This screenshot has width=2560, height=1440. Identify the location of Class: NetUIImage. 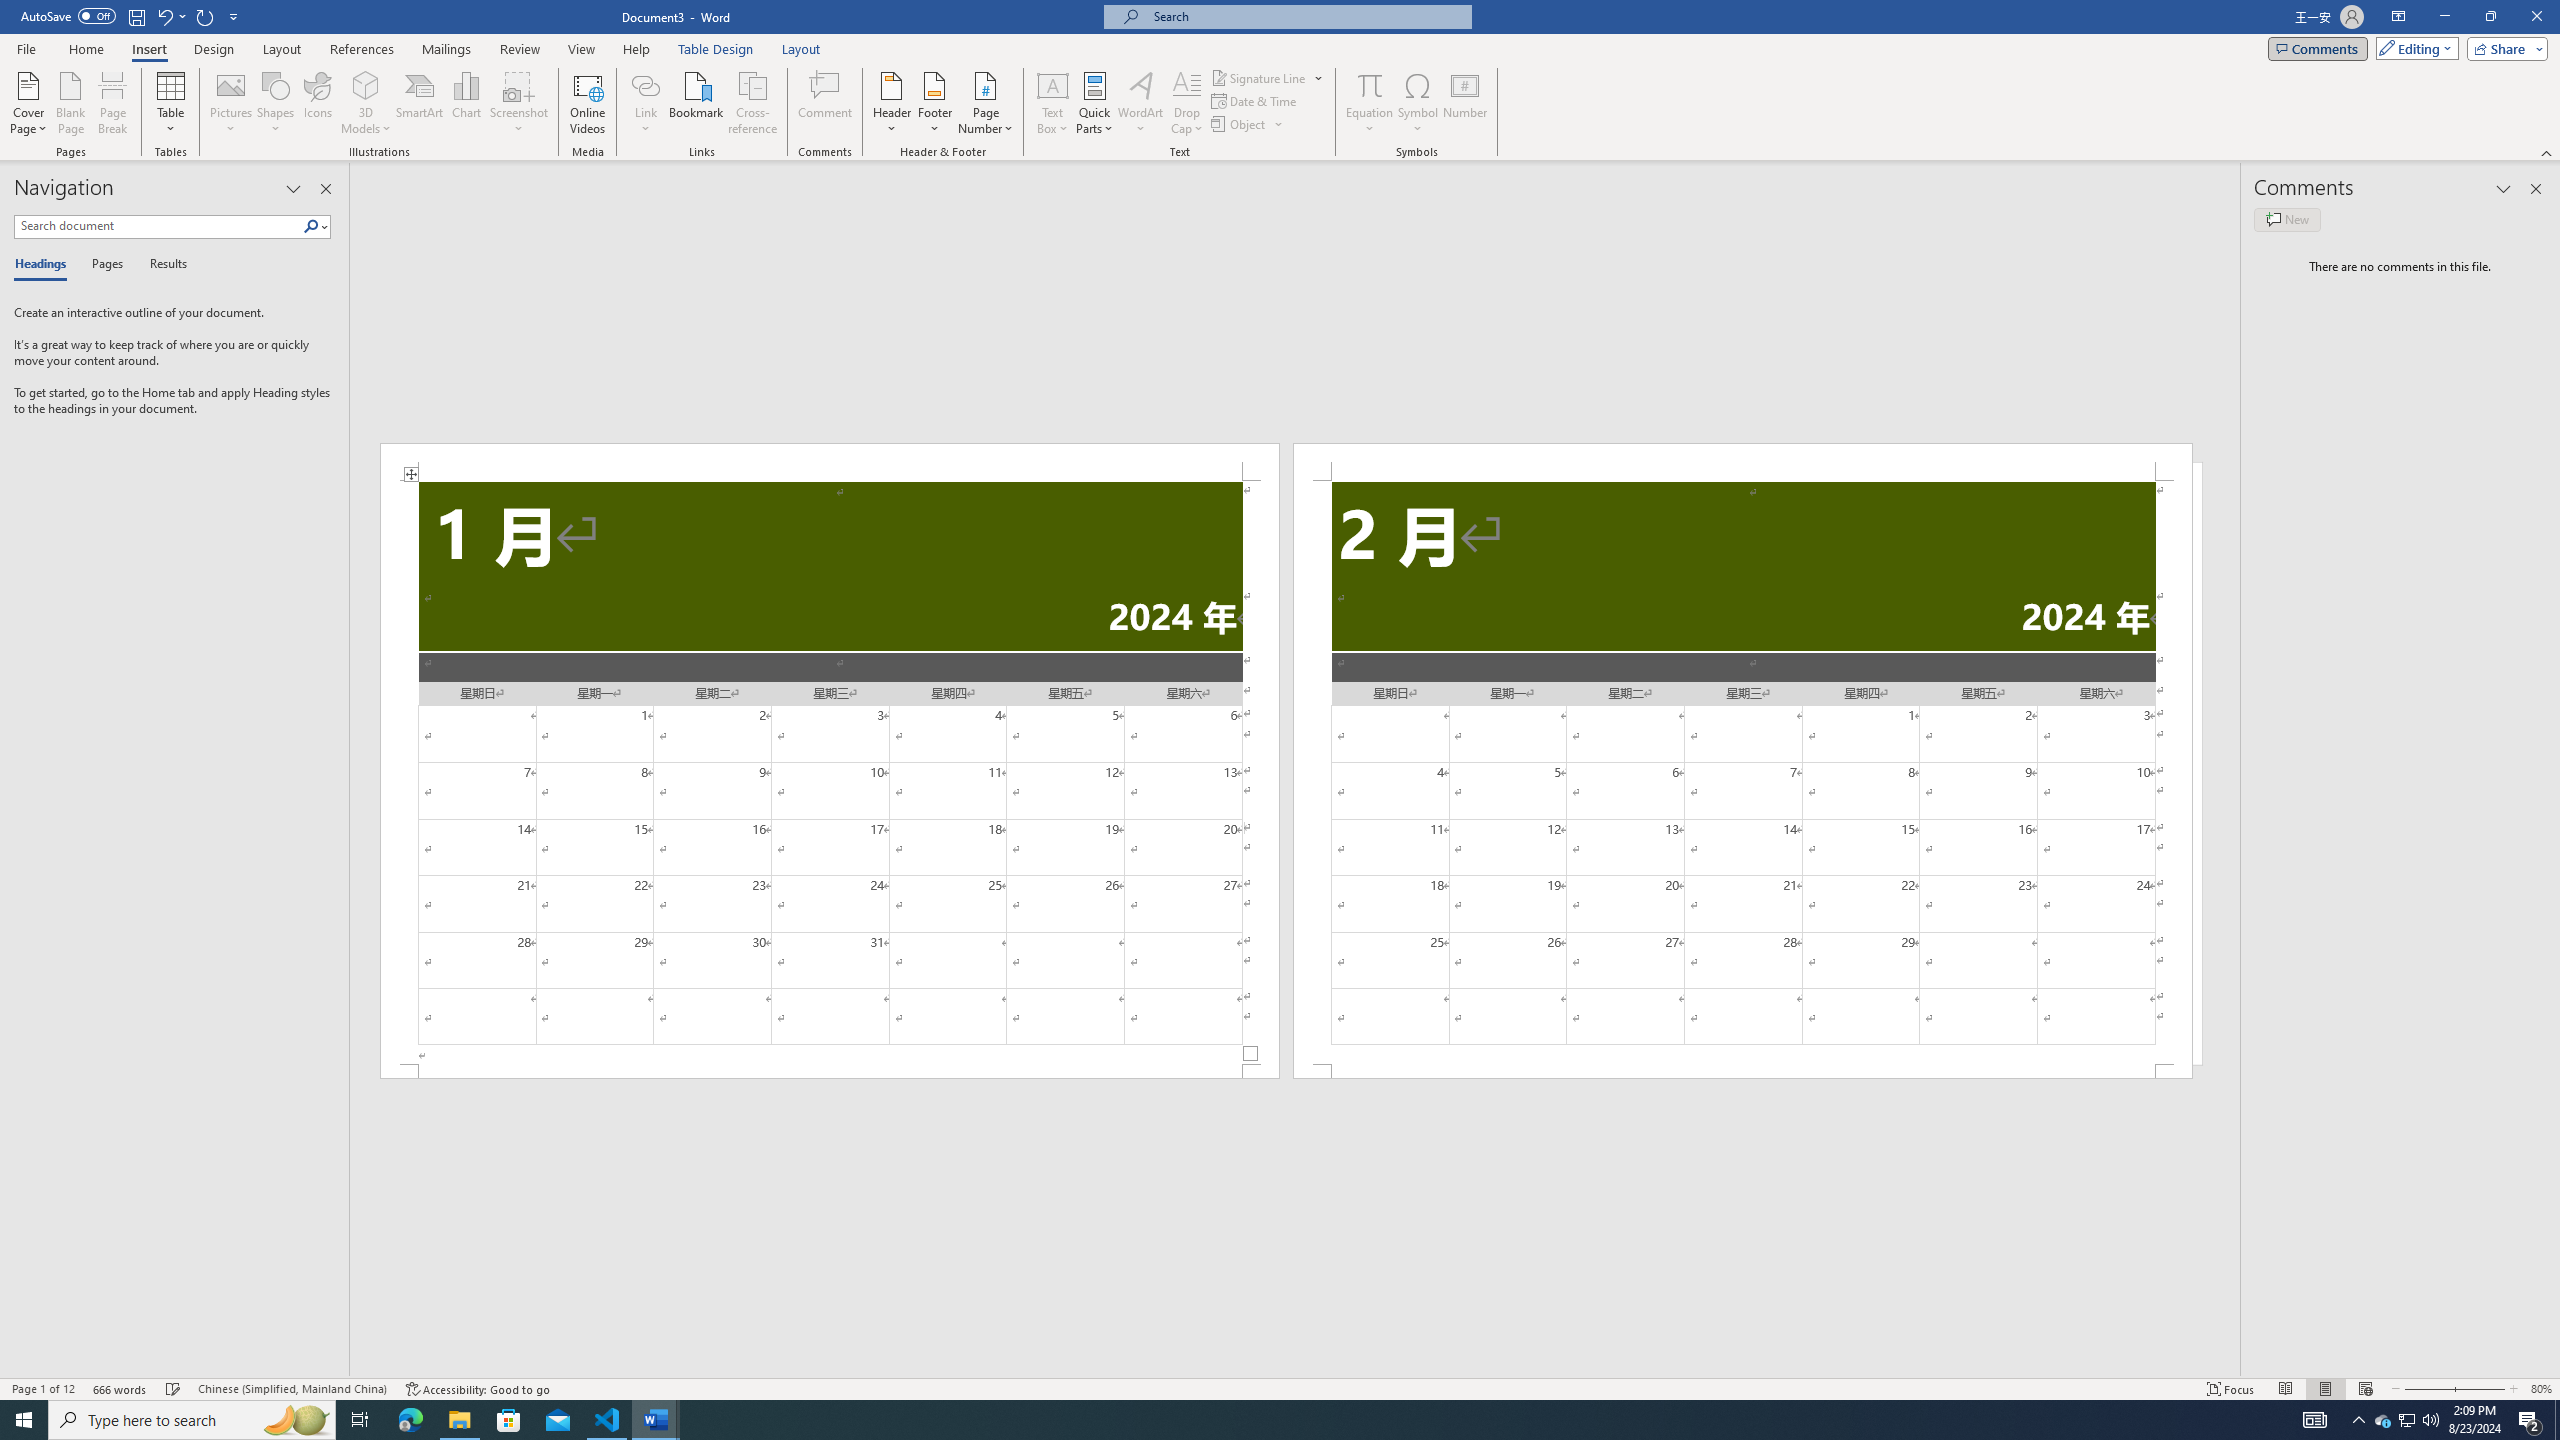
(312, 226).